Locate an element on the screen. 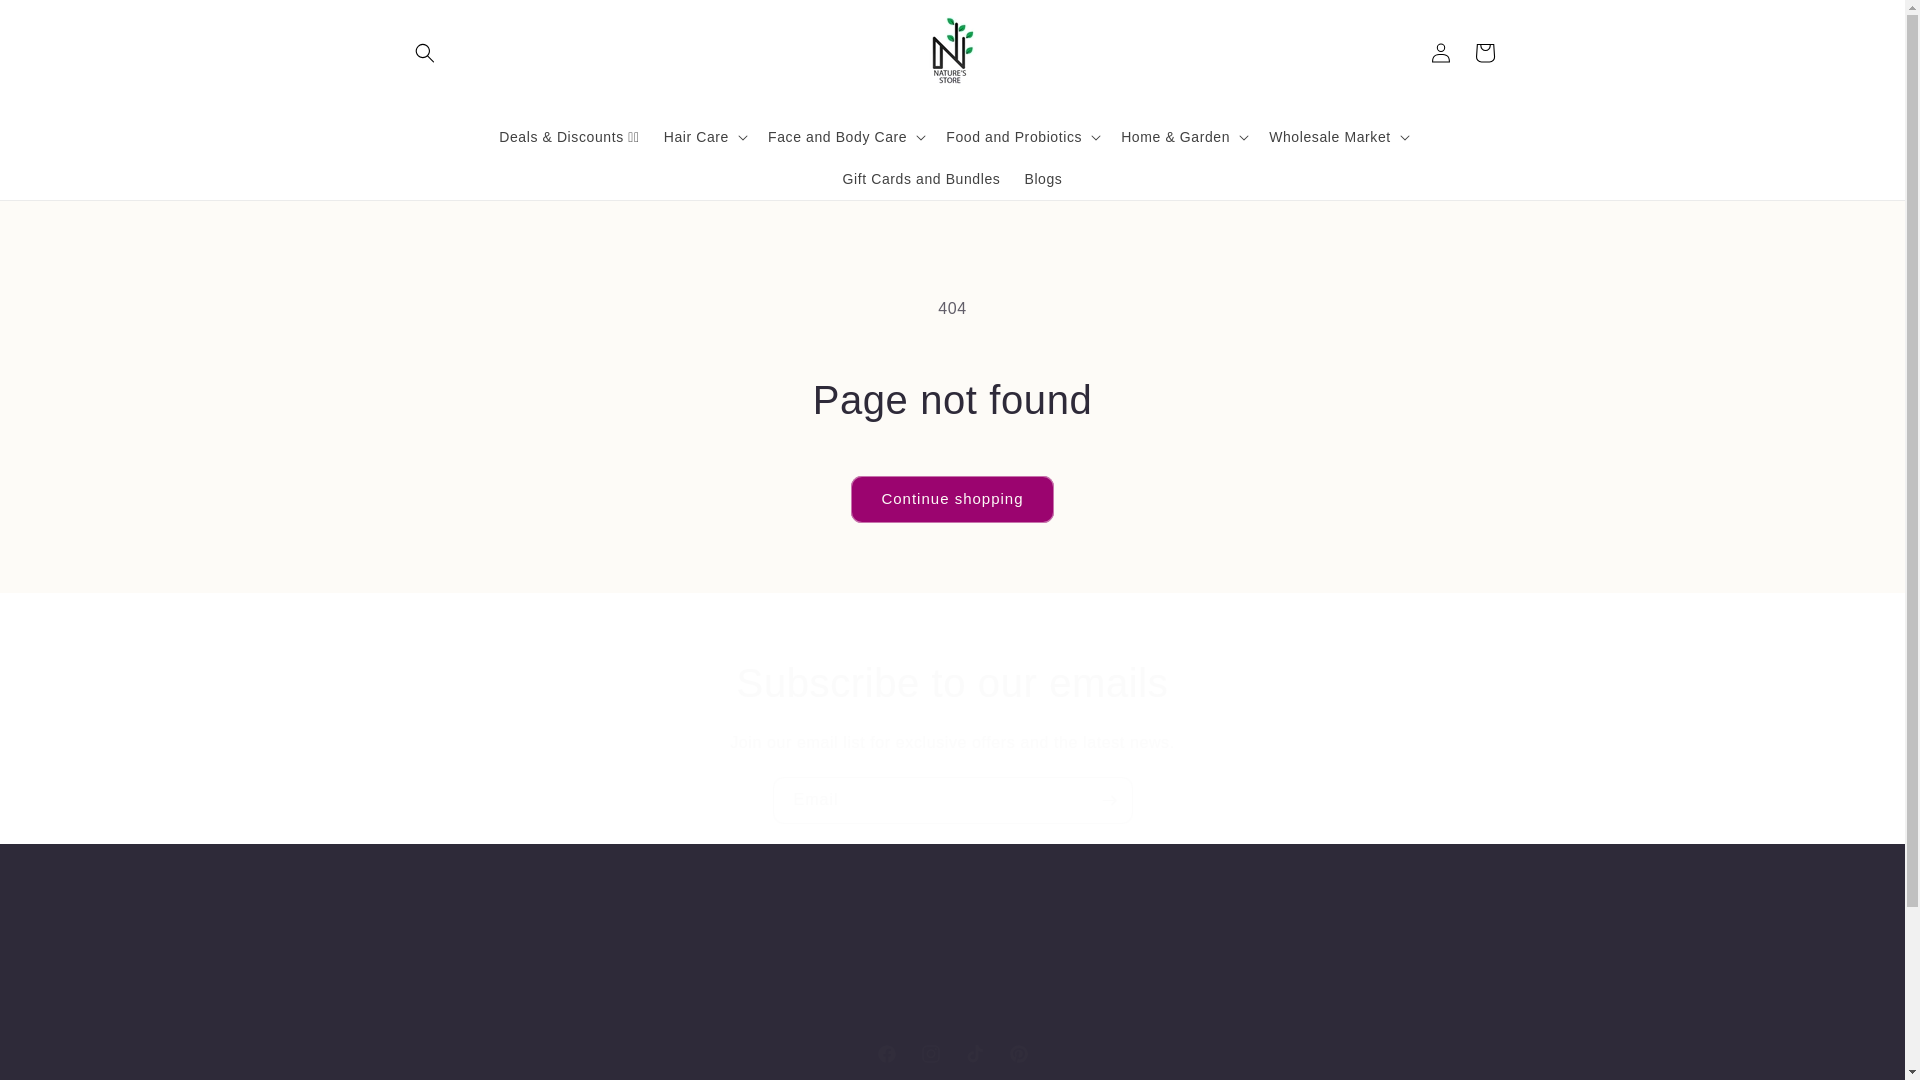  Email is located at coordinates (951, 1054).